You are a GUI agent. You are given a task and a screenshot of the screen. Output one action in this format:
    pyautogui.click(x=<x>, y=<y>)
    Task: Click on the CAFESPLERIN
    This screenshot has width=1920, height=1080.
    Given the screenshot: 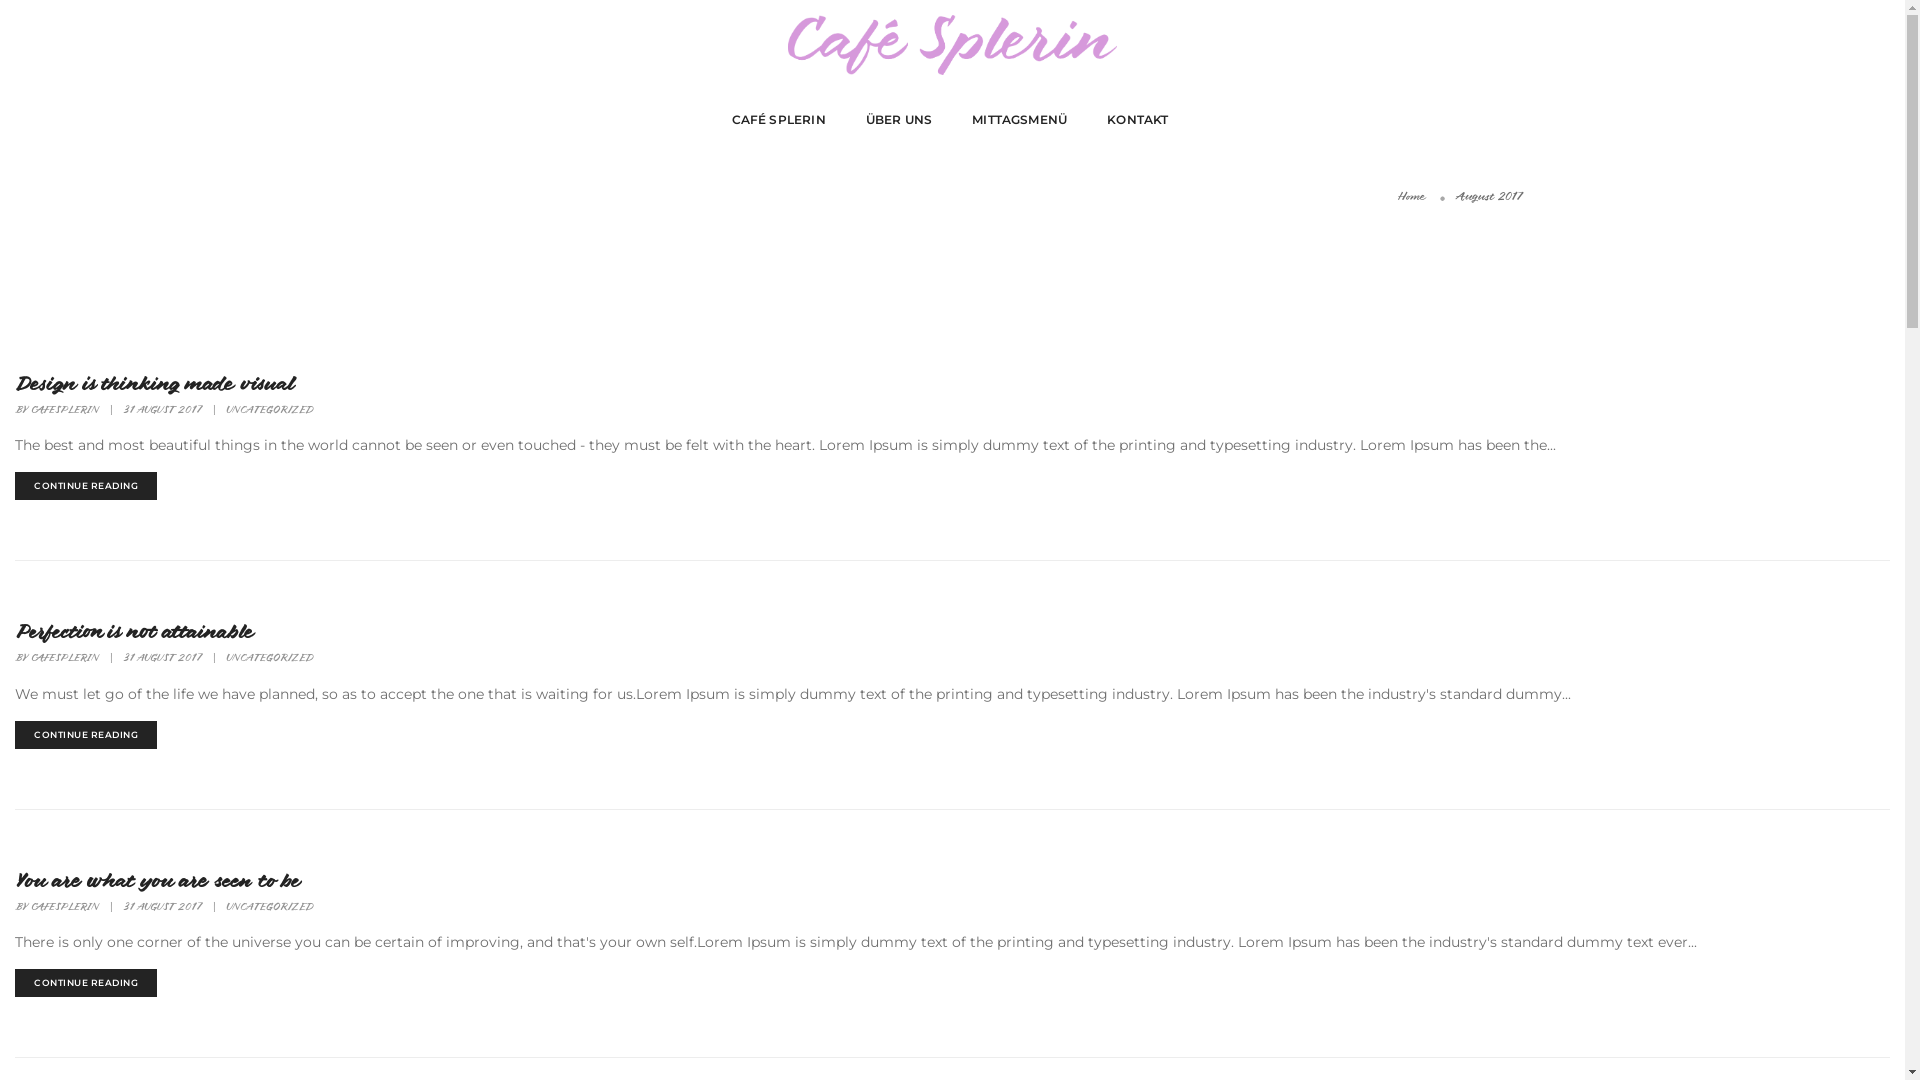 What is the action you would take?
    pyautogui.click(x=65, y=659)
    